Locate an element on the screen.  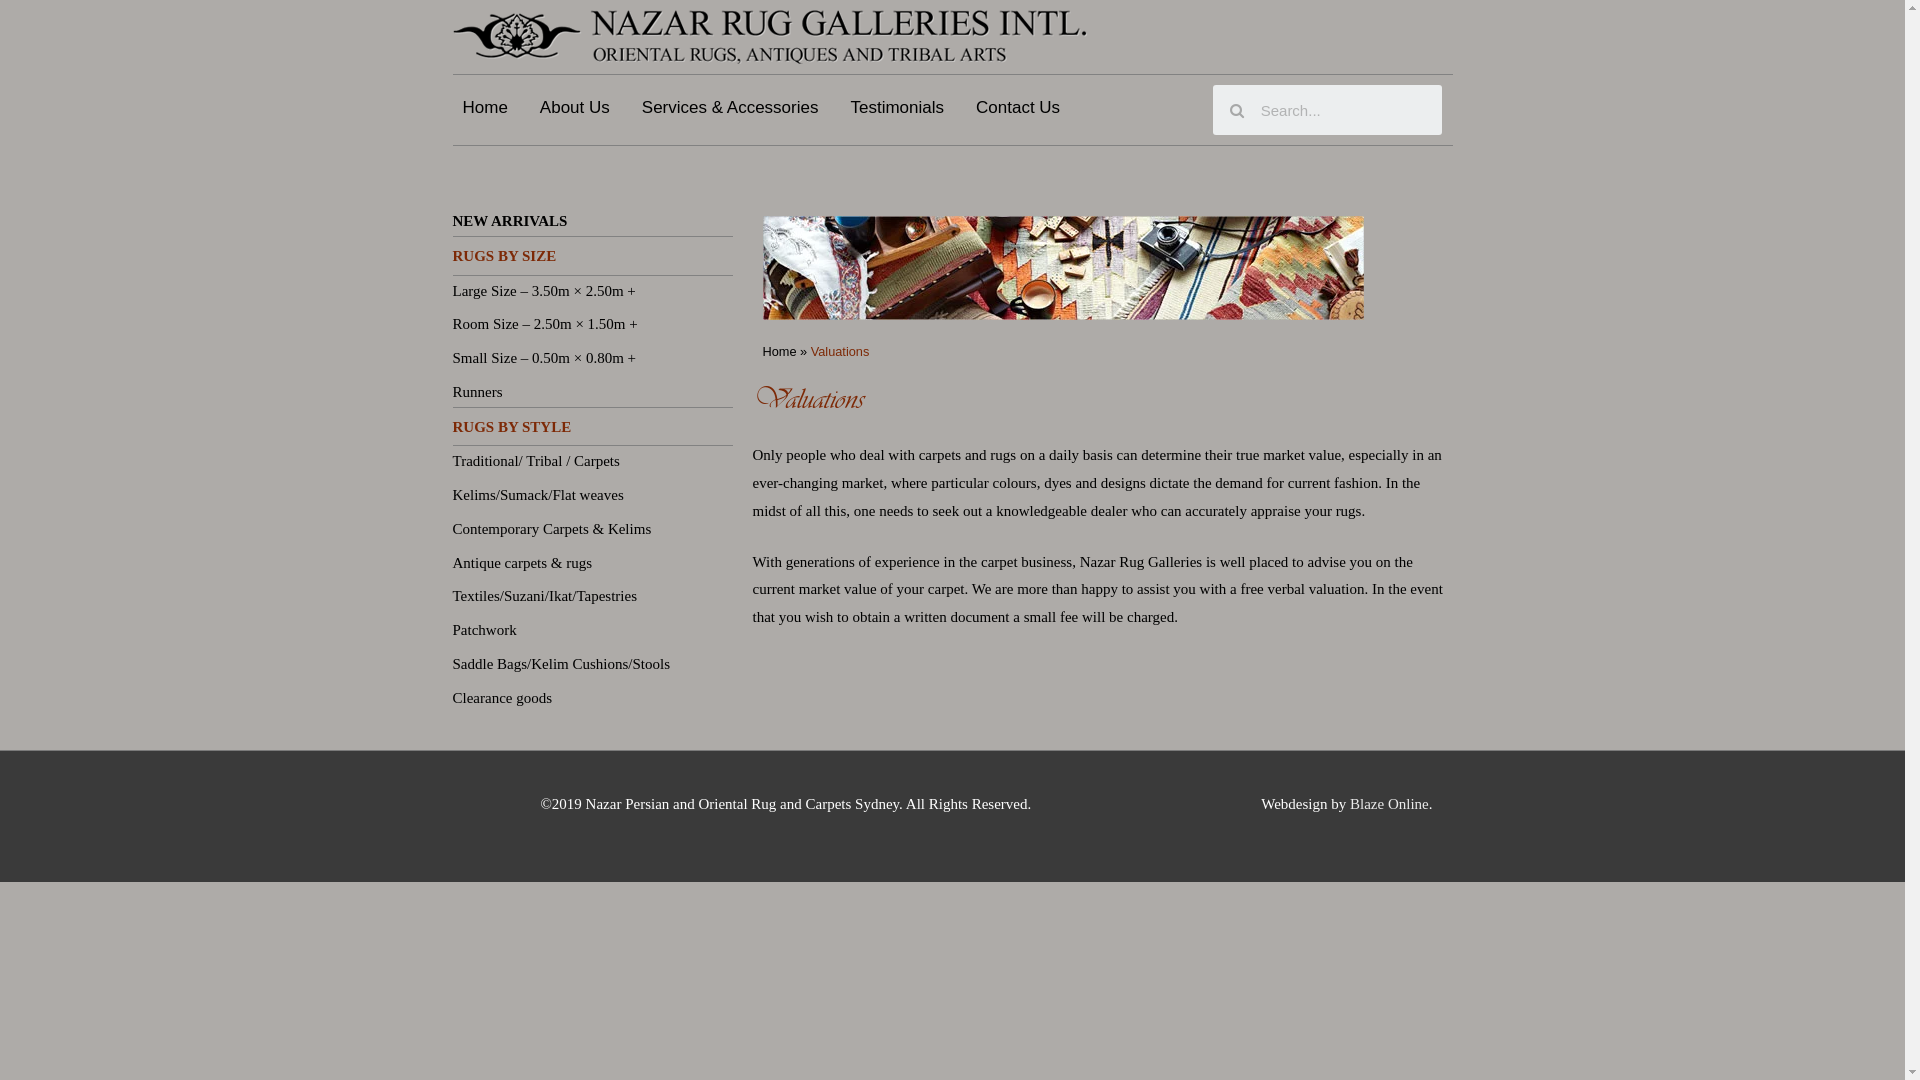
Services & Accessories is located at coordinates (730, 108).